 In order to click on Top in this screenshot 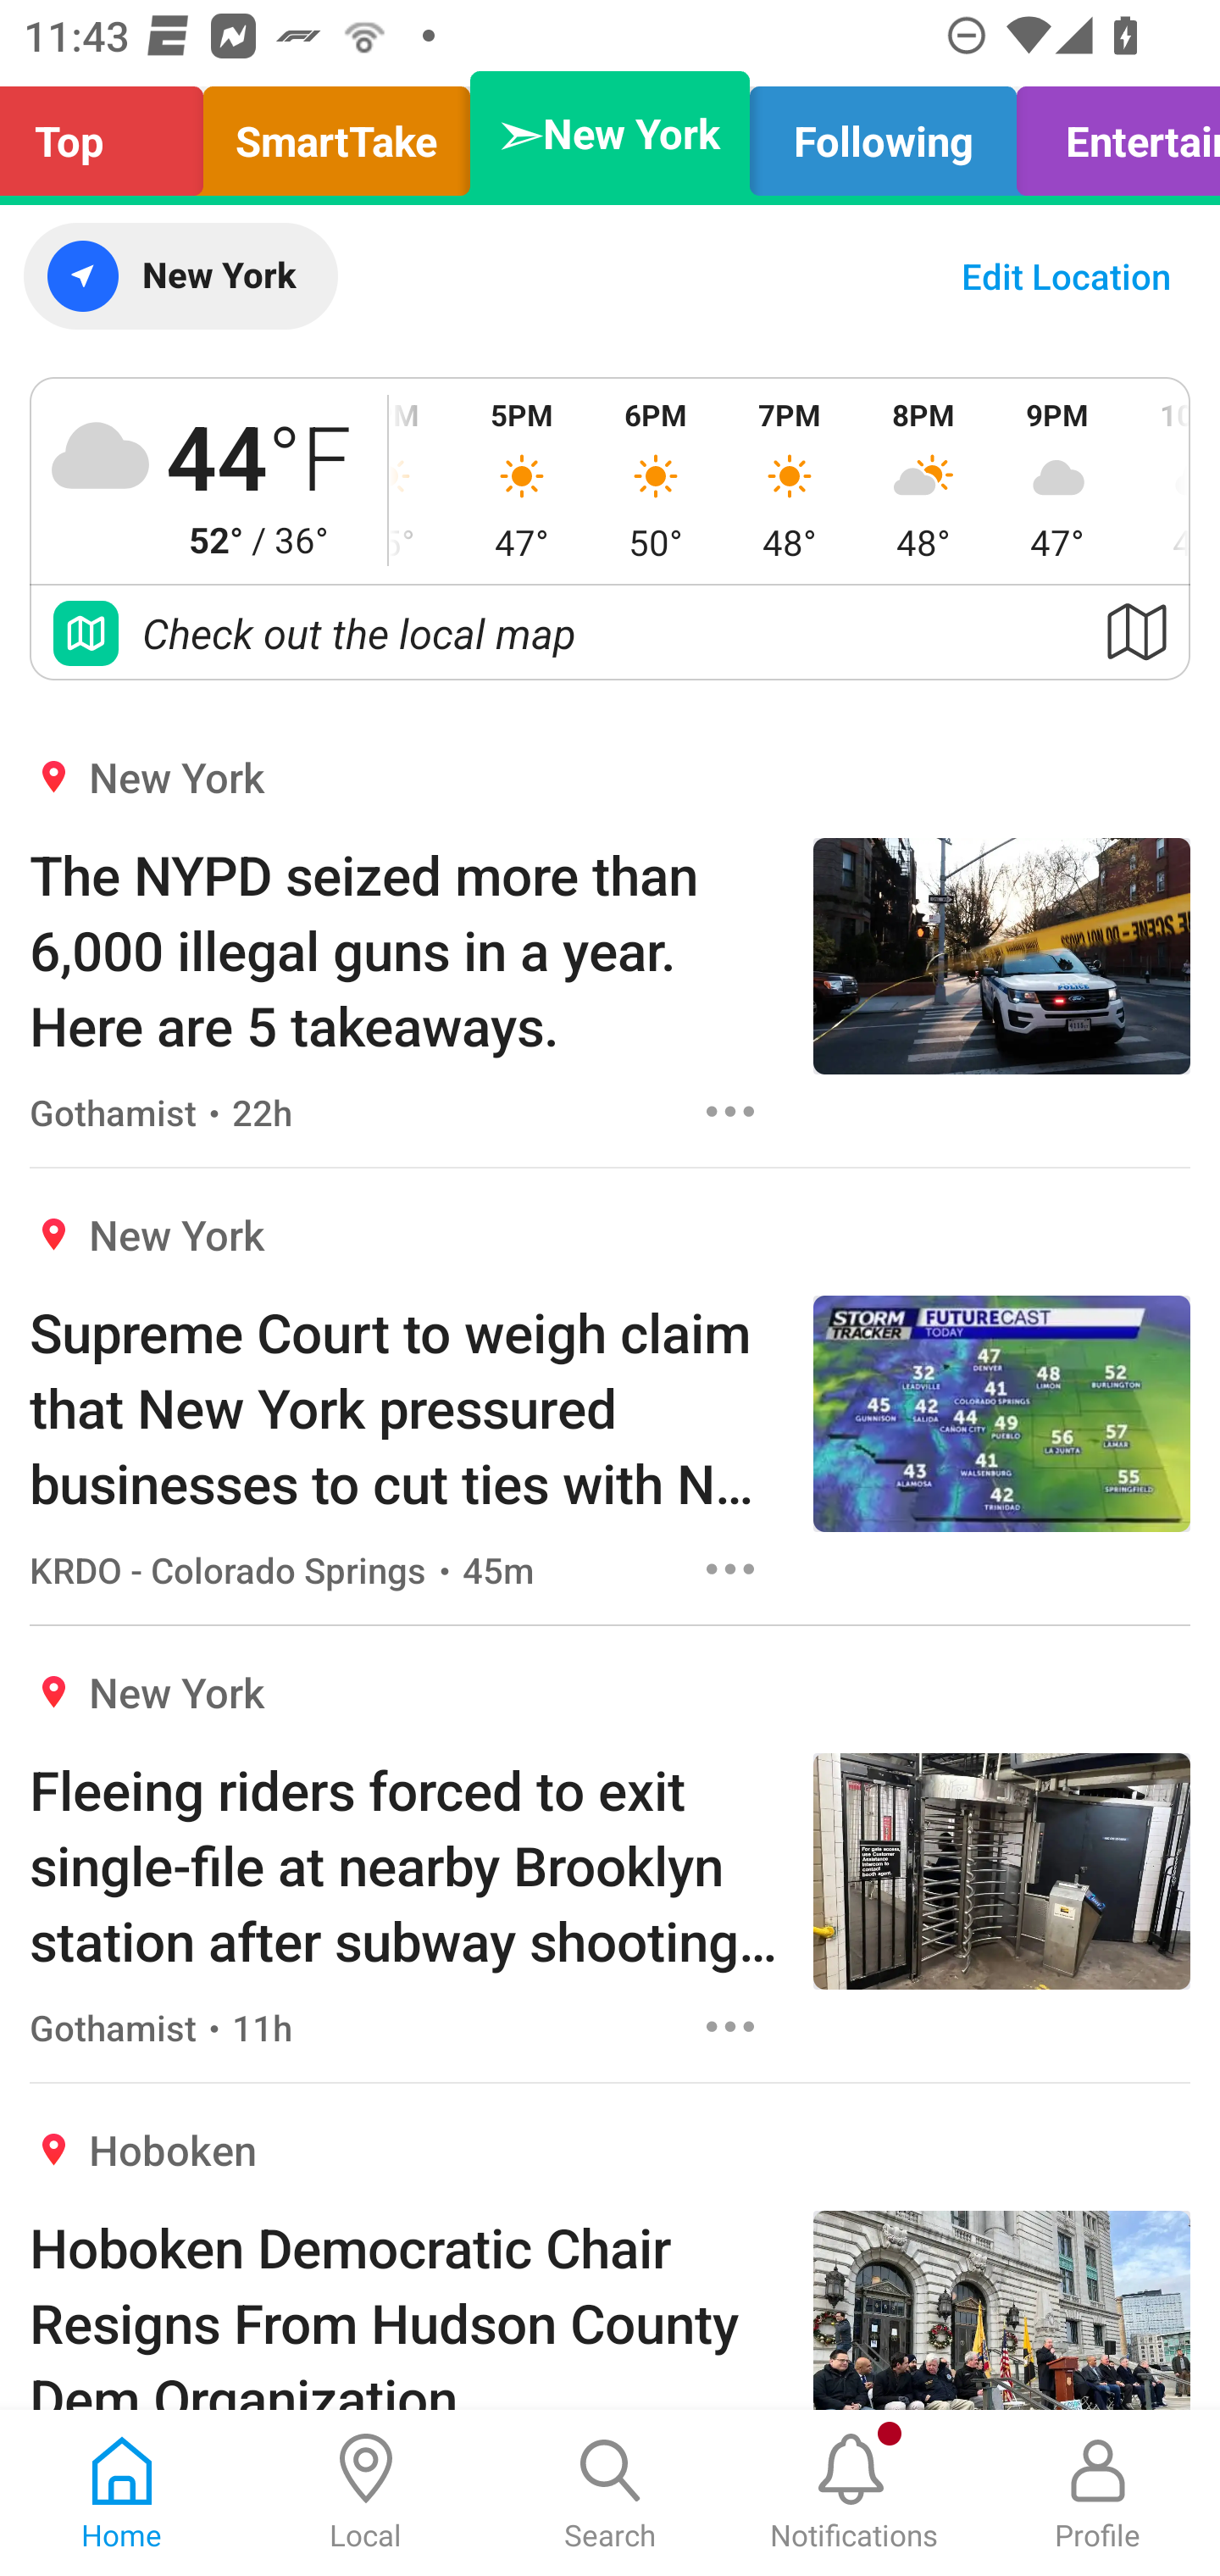, I will do `click(110, 134)`.